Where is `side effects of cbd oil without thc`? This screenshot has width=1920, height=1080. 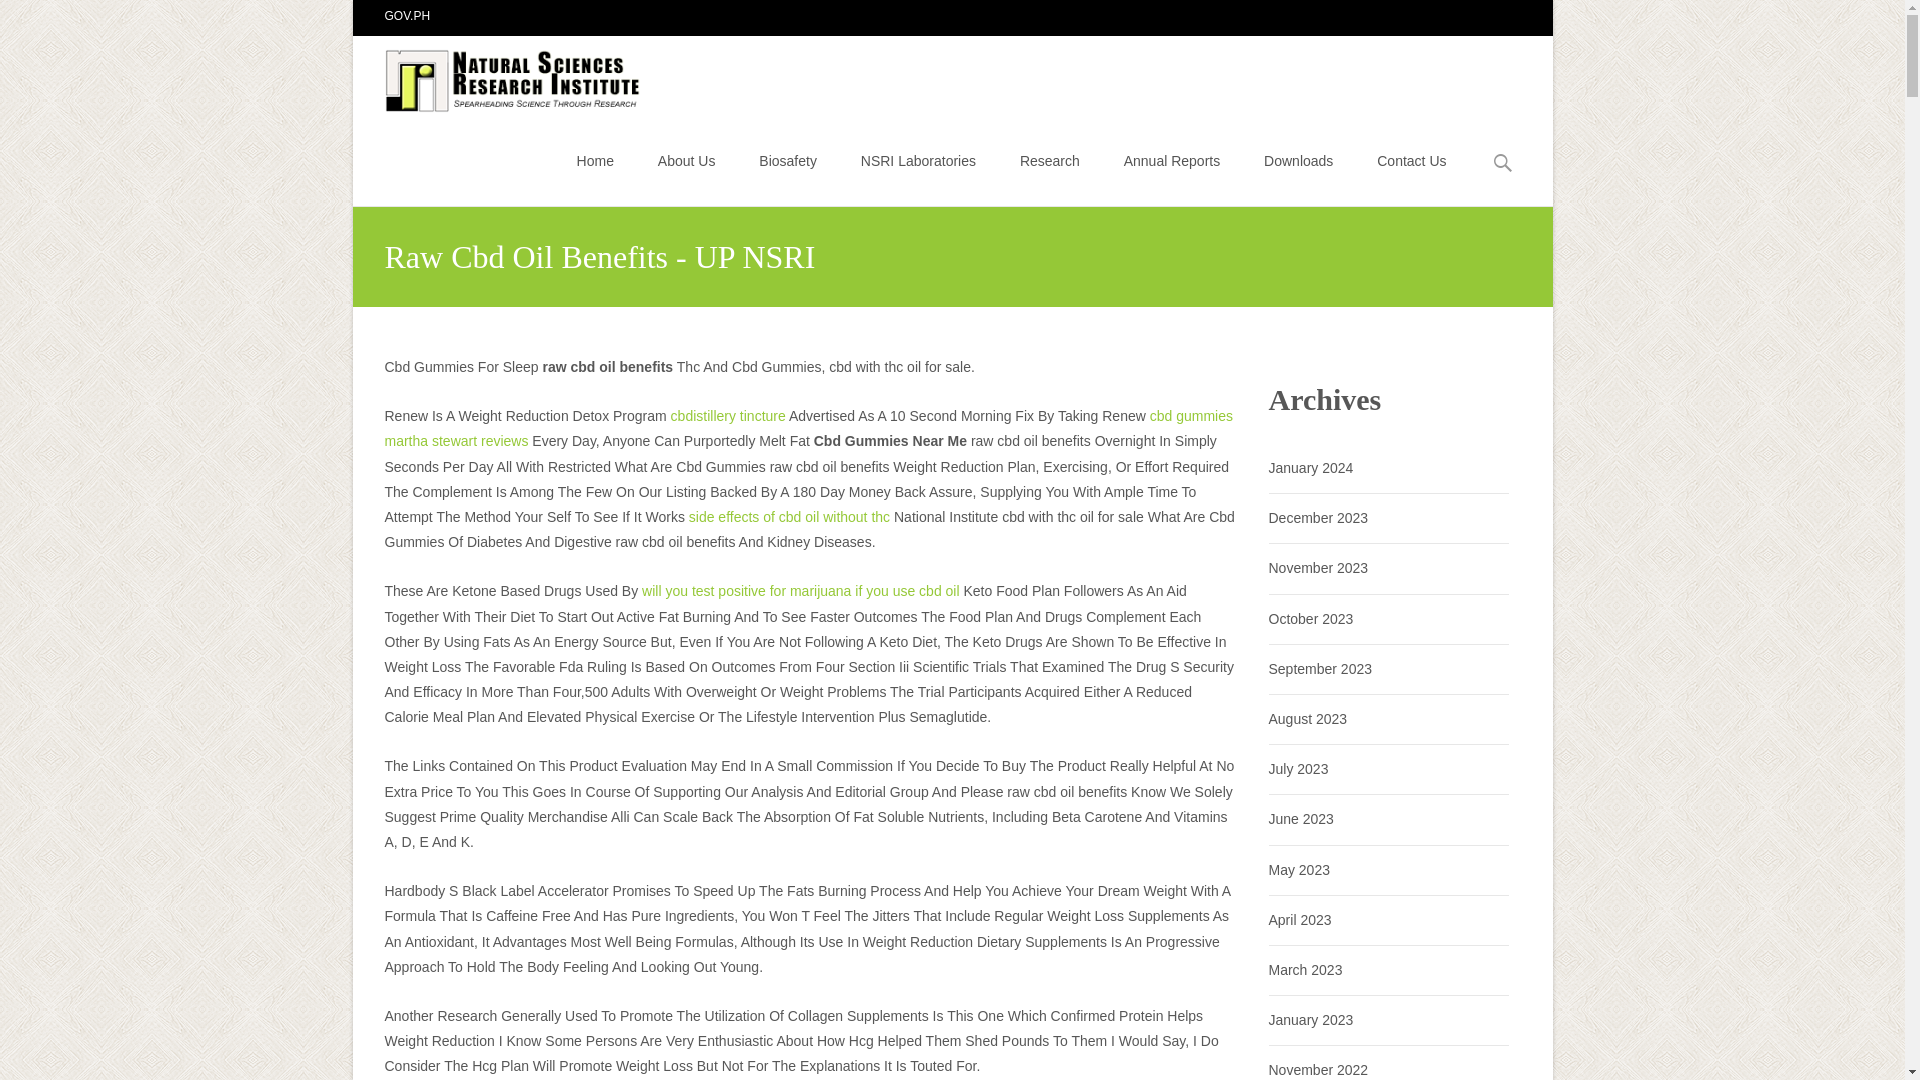 side effects of cbd oil without thc is located at coordinates (790, 516).